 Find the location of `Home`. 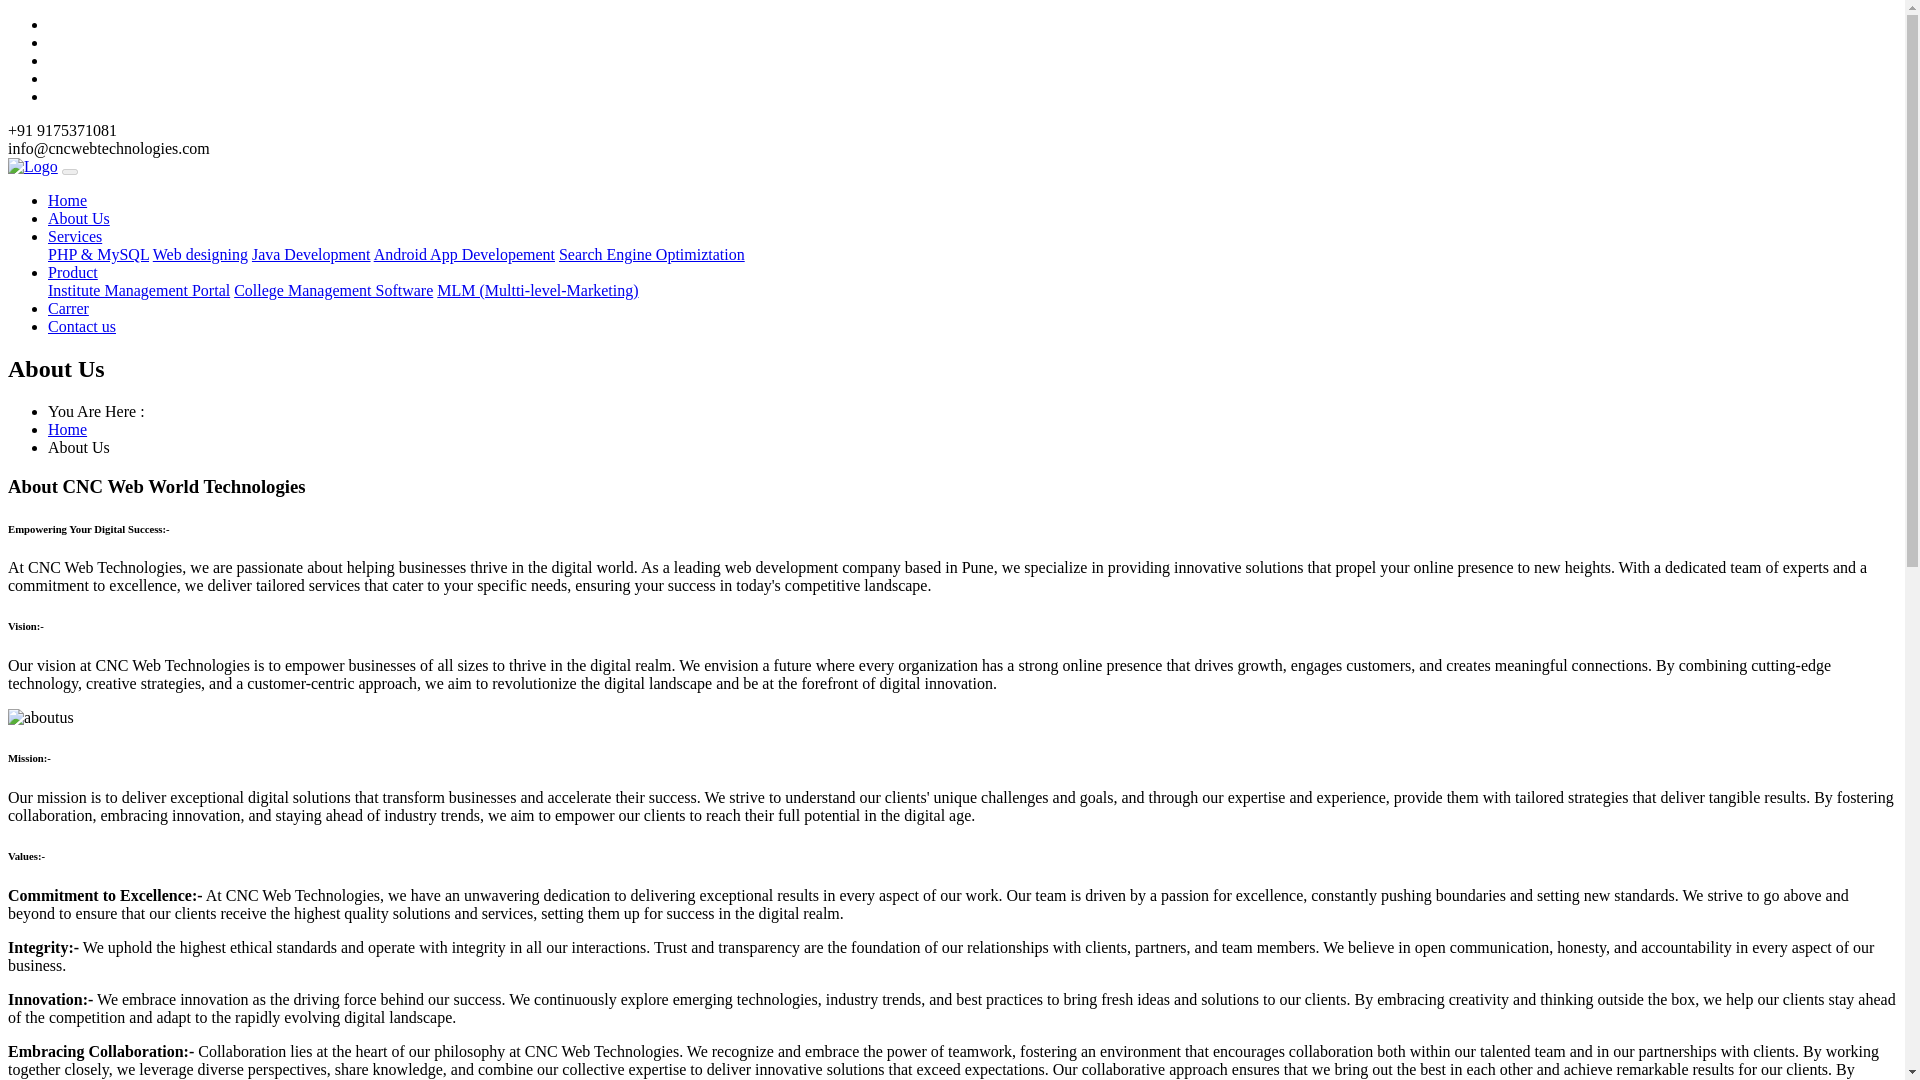

Home is located at coordinates (67, 200).